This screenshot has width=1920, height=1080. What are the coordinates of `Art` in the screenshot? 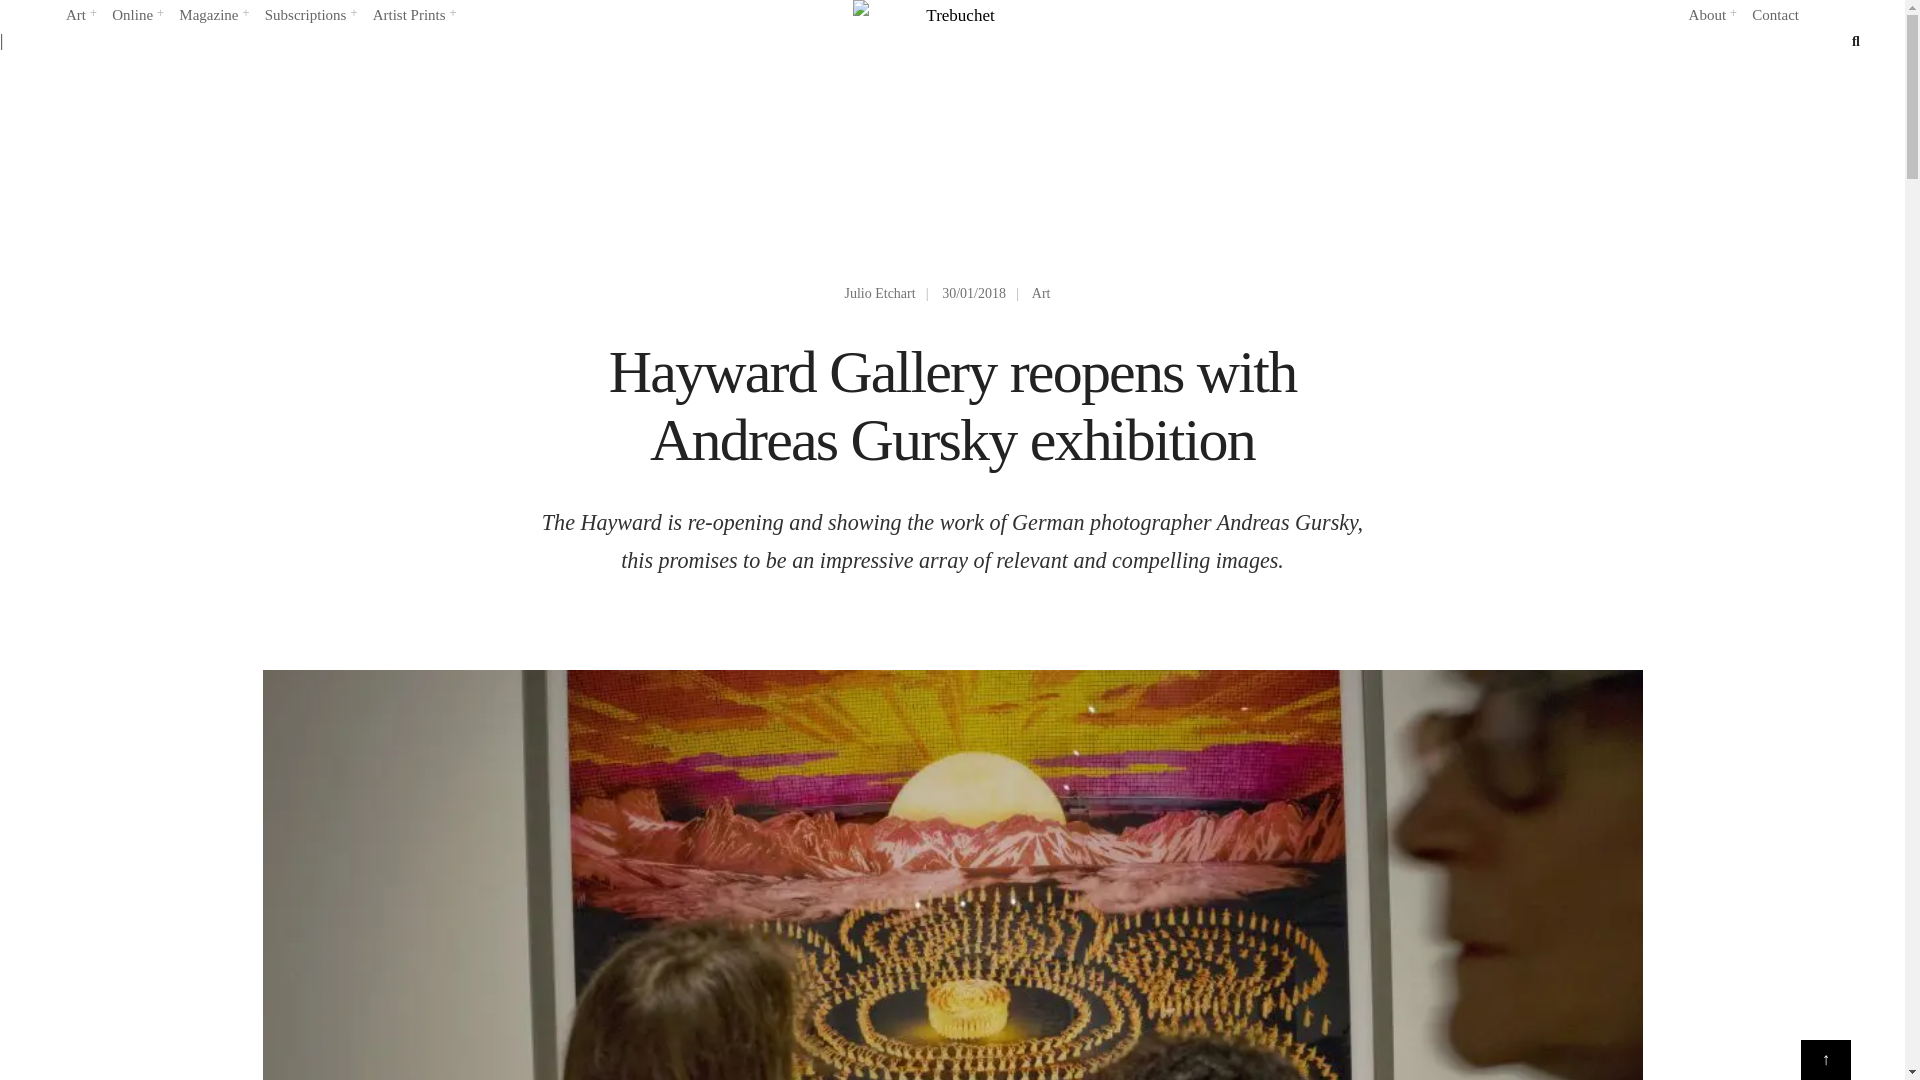 It's located at (80, 16).